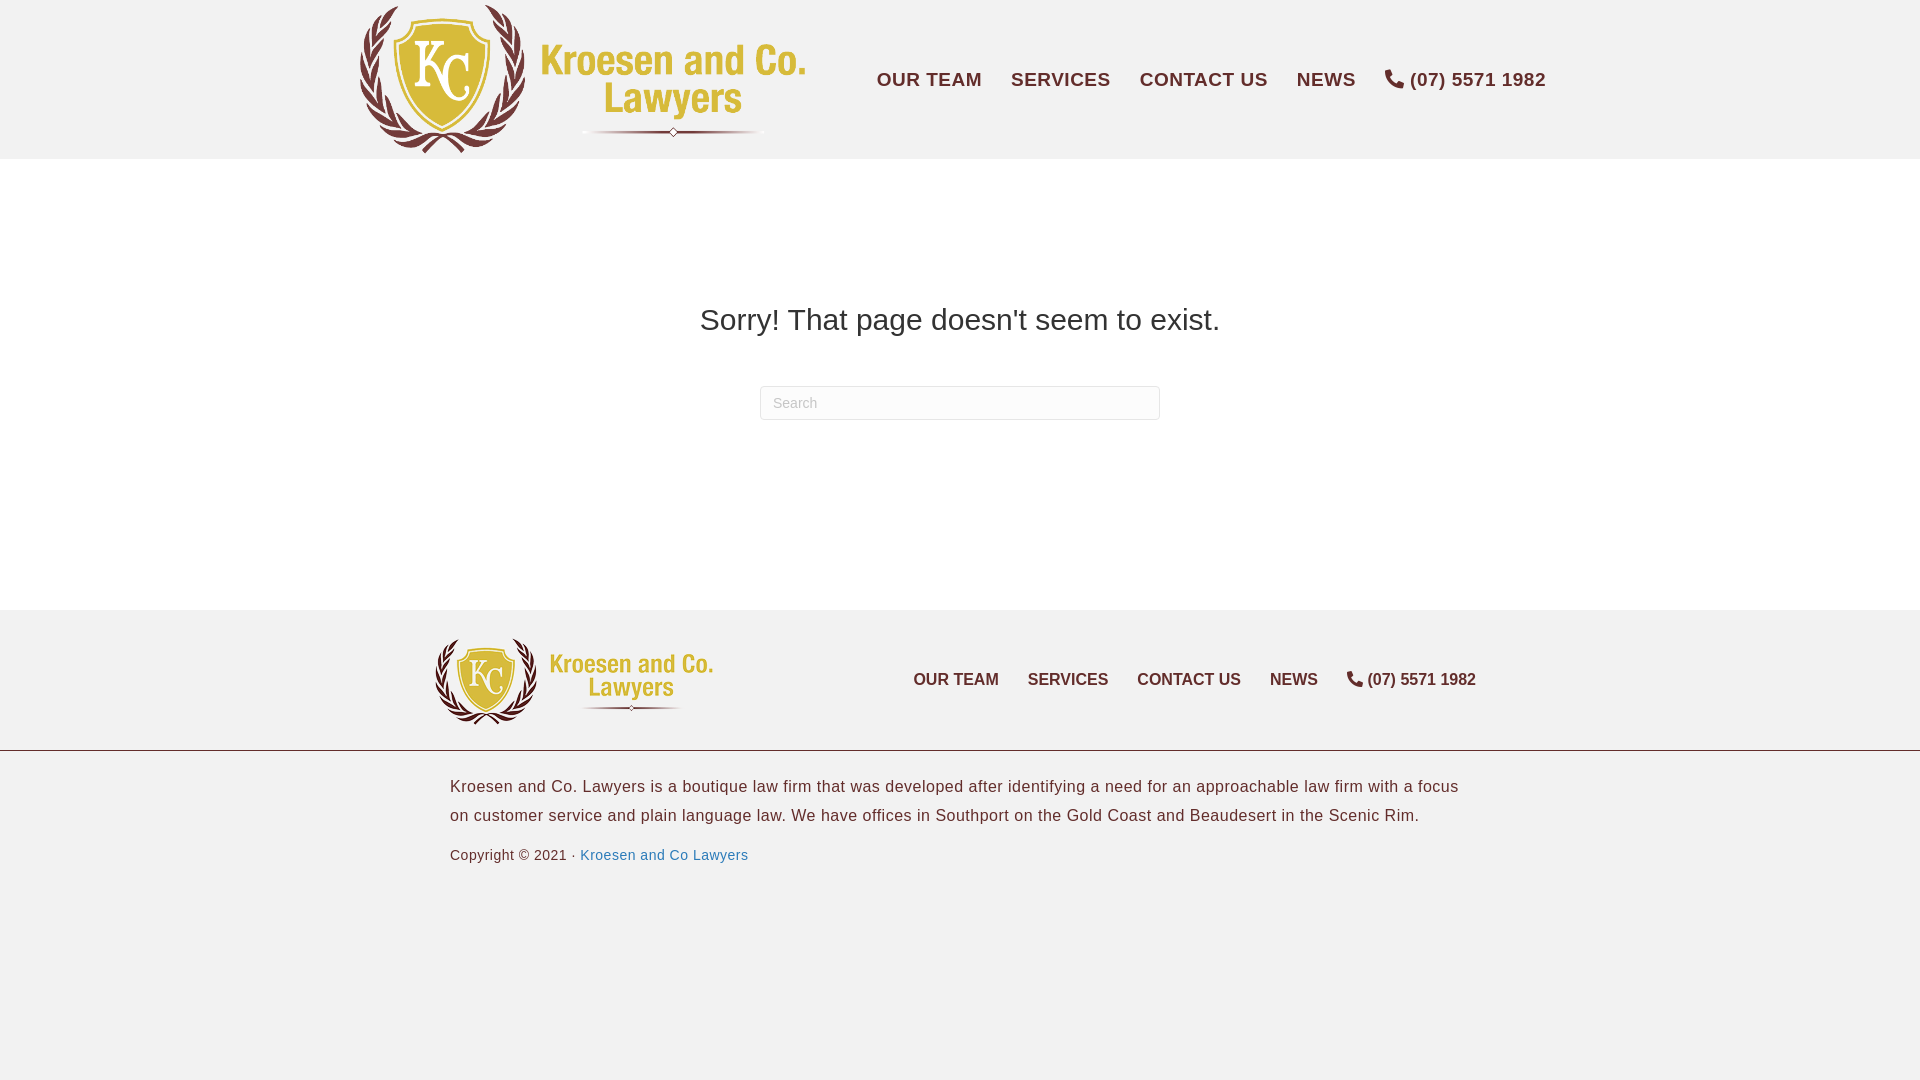 The width and height of the screenshot is (1920, 1080). I want to click on SERVICES, so click(1061, 80).